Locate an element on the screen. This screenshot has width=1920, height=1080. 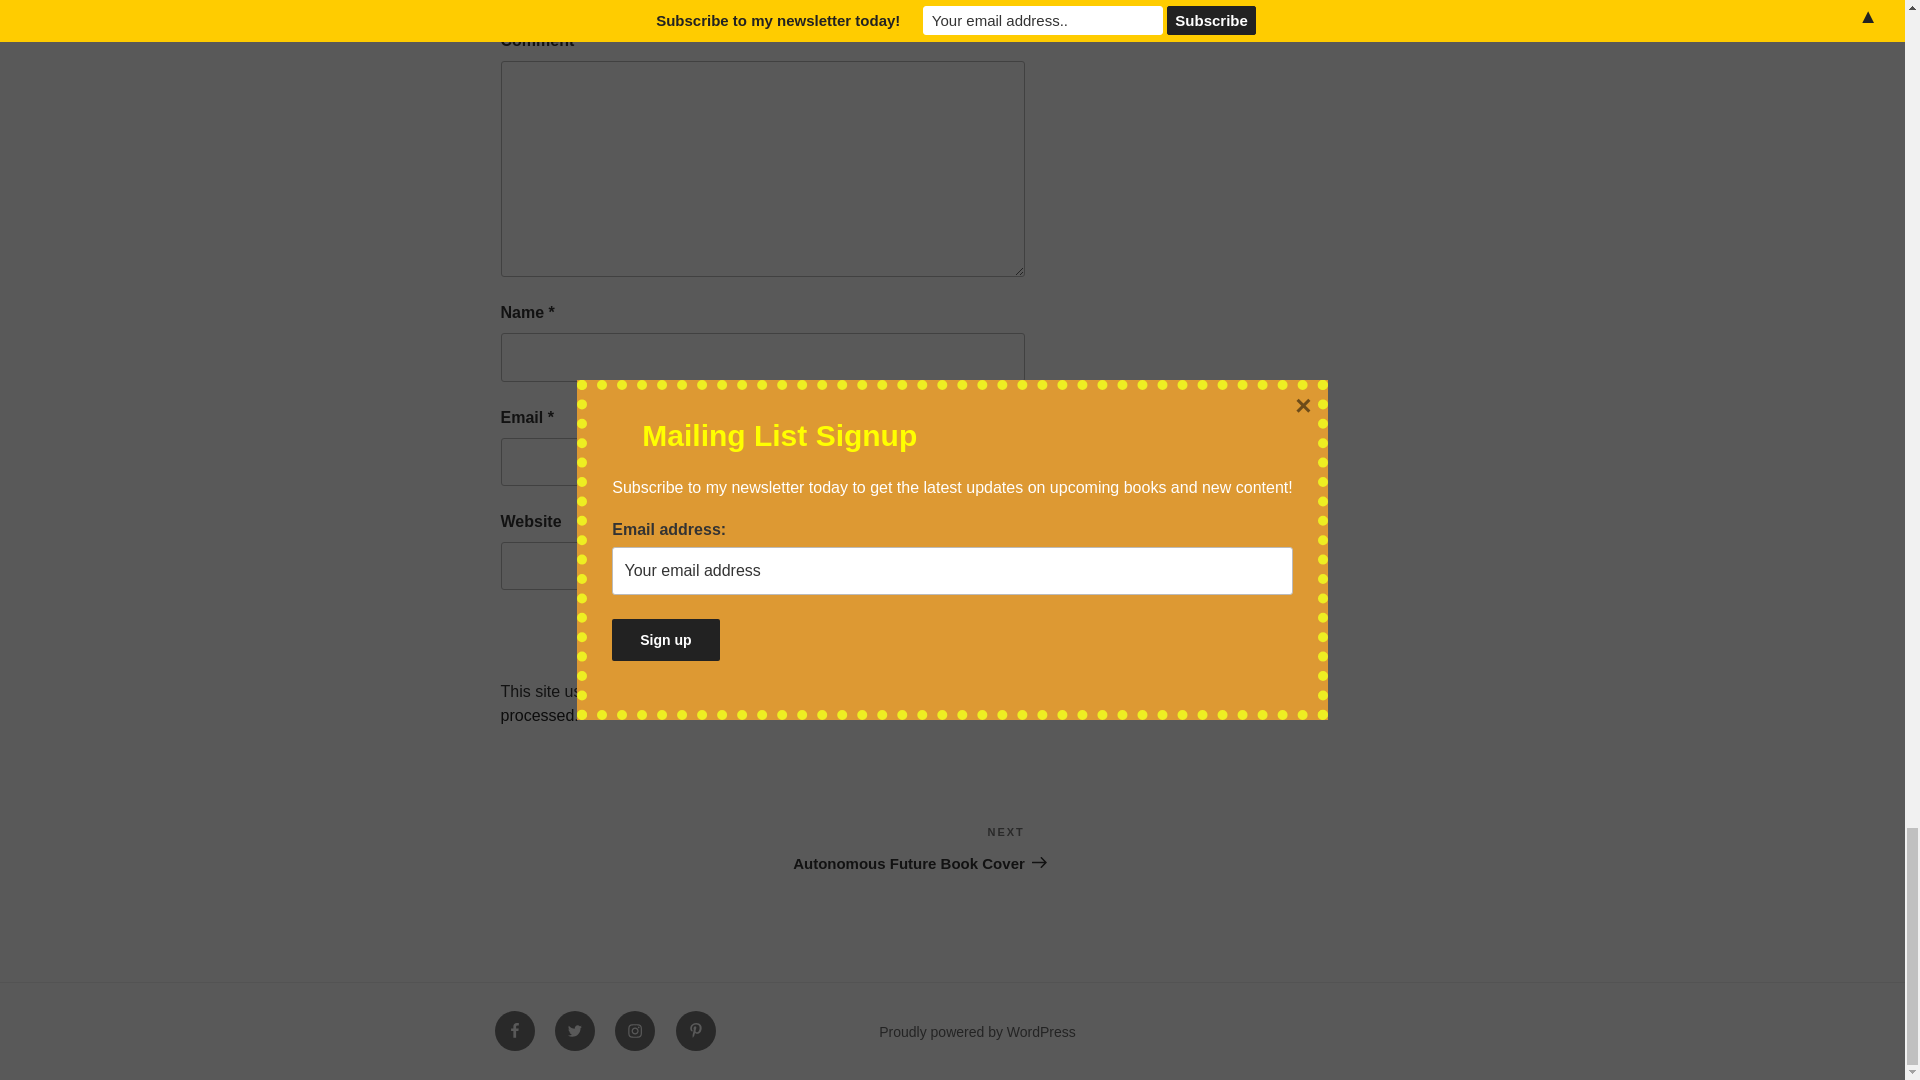
Learn how your comment data is processed is located at coordinates (947, 634).